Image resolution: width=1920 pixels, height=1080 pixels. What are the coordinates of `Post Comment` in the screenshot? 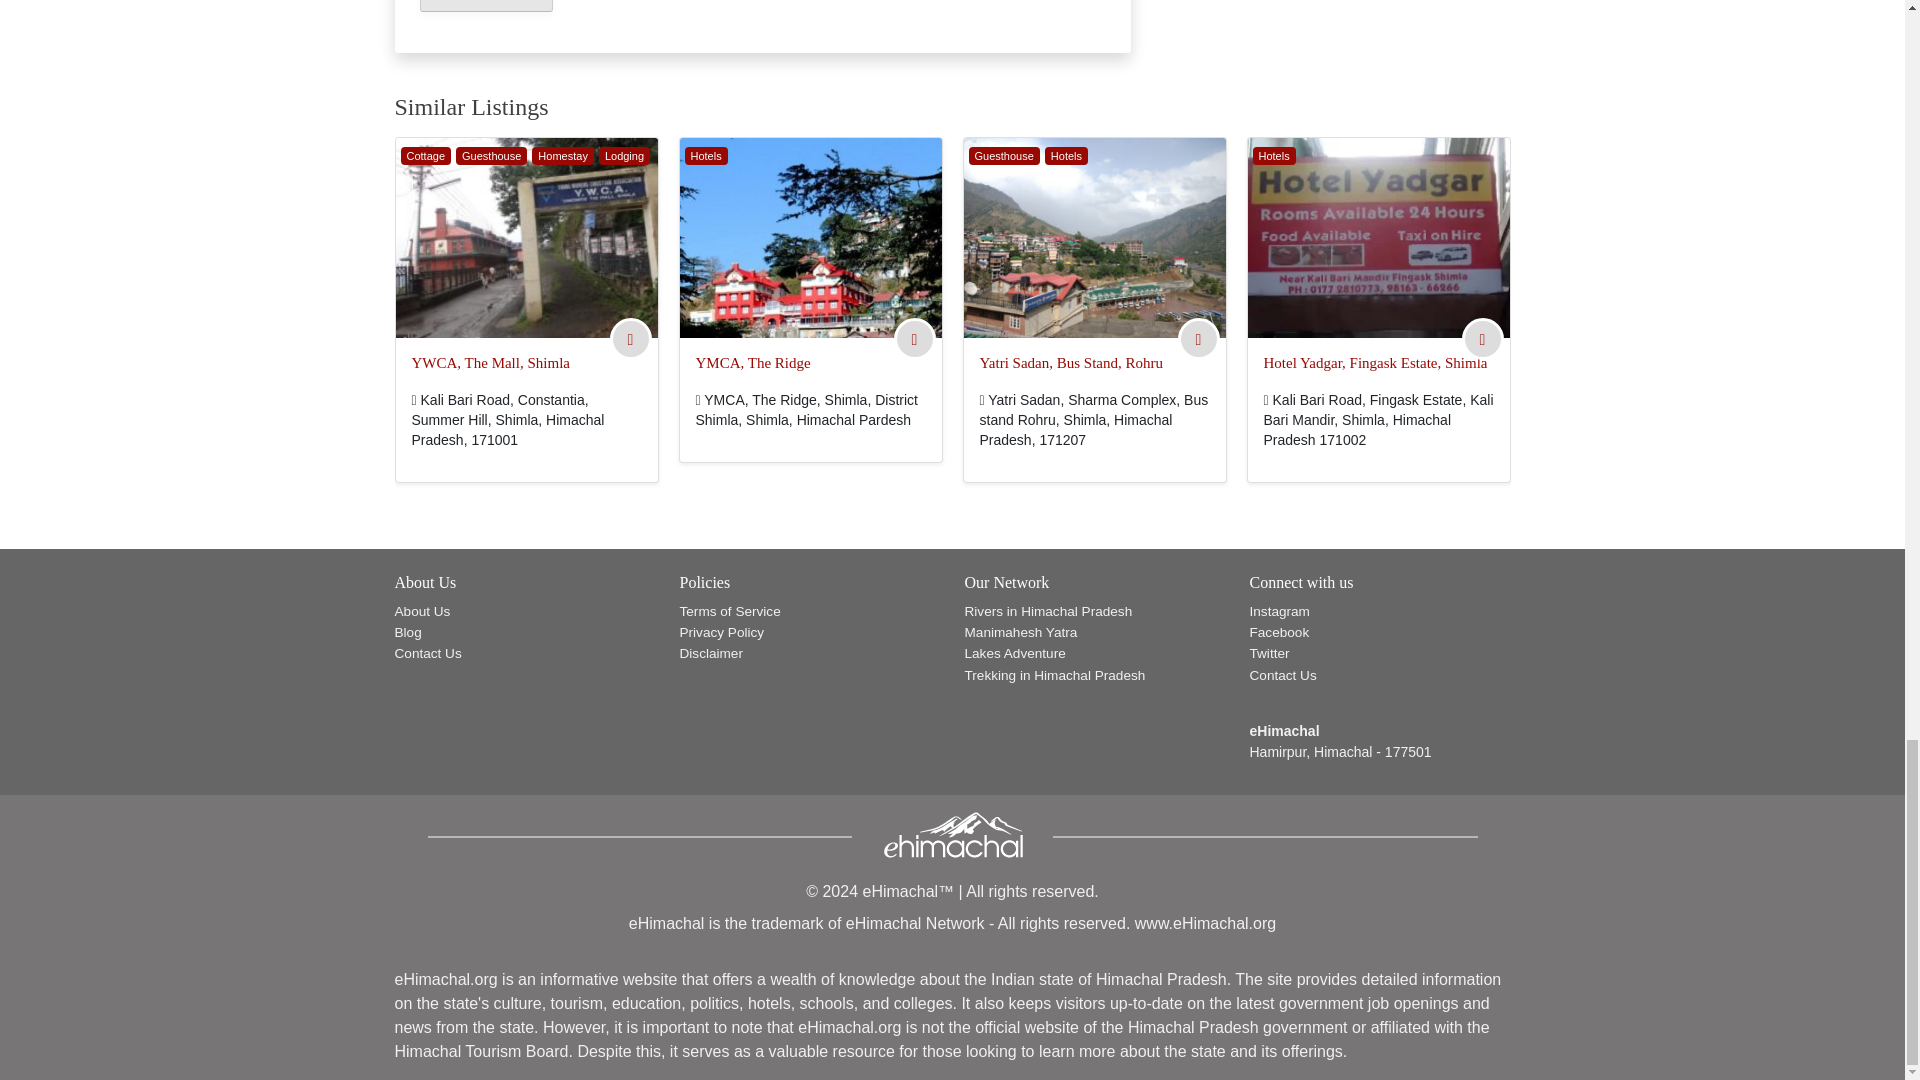 It's located at (486, 6).